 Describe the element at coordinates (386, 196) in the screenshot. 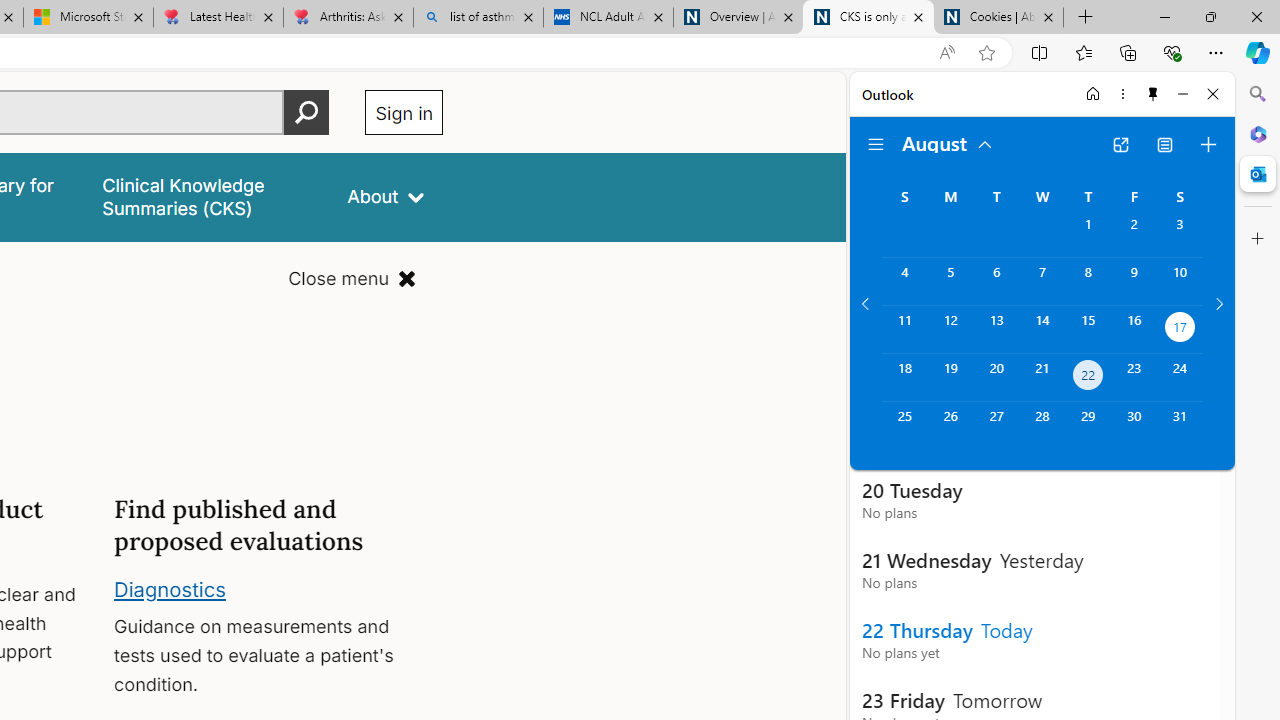

I see `About` at that location.